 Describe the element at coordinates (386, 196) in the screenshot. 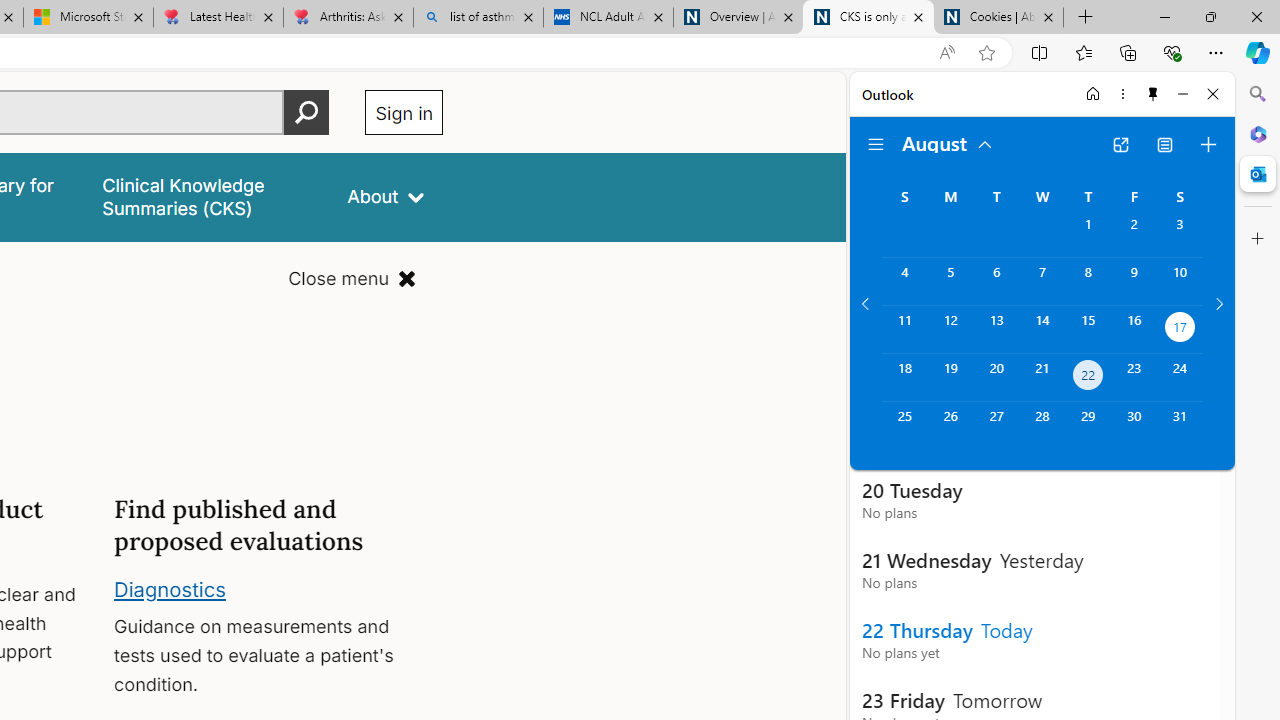

I see `About` at that location.